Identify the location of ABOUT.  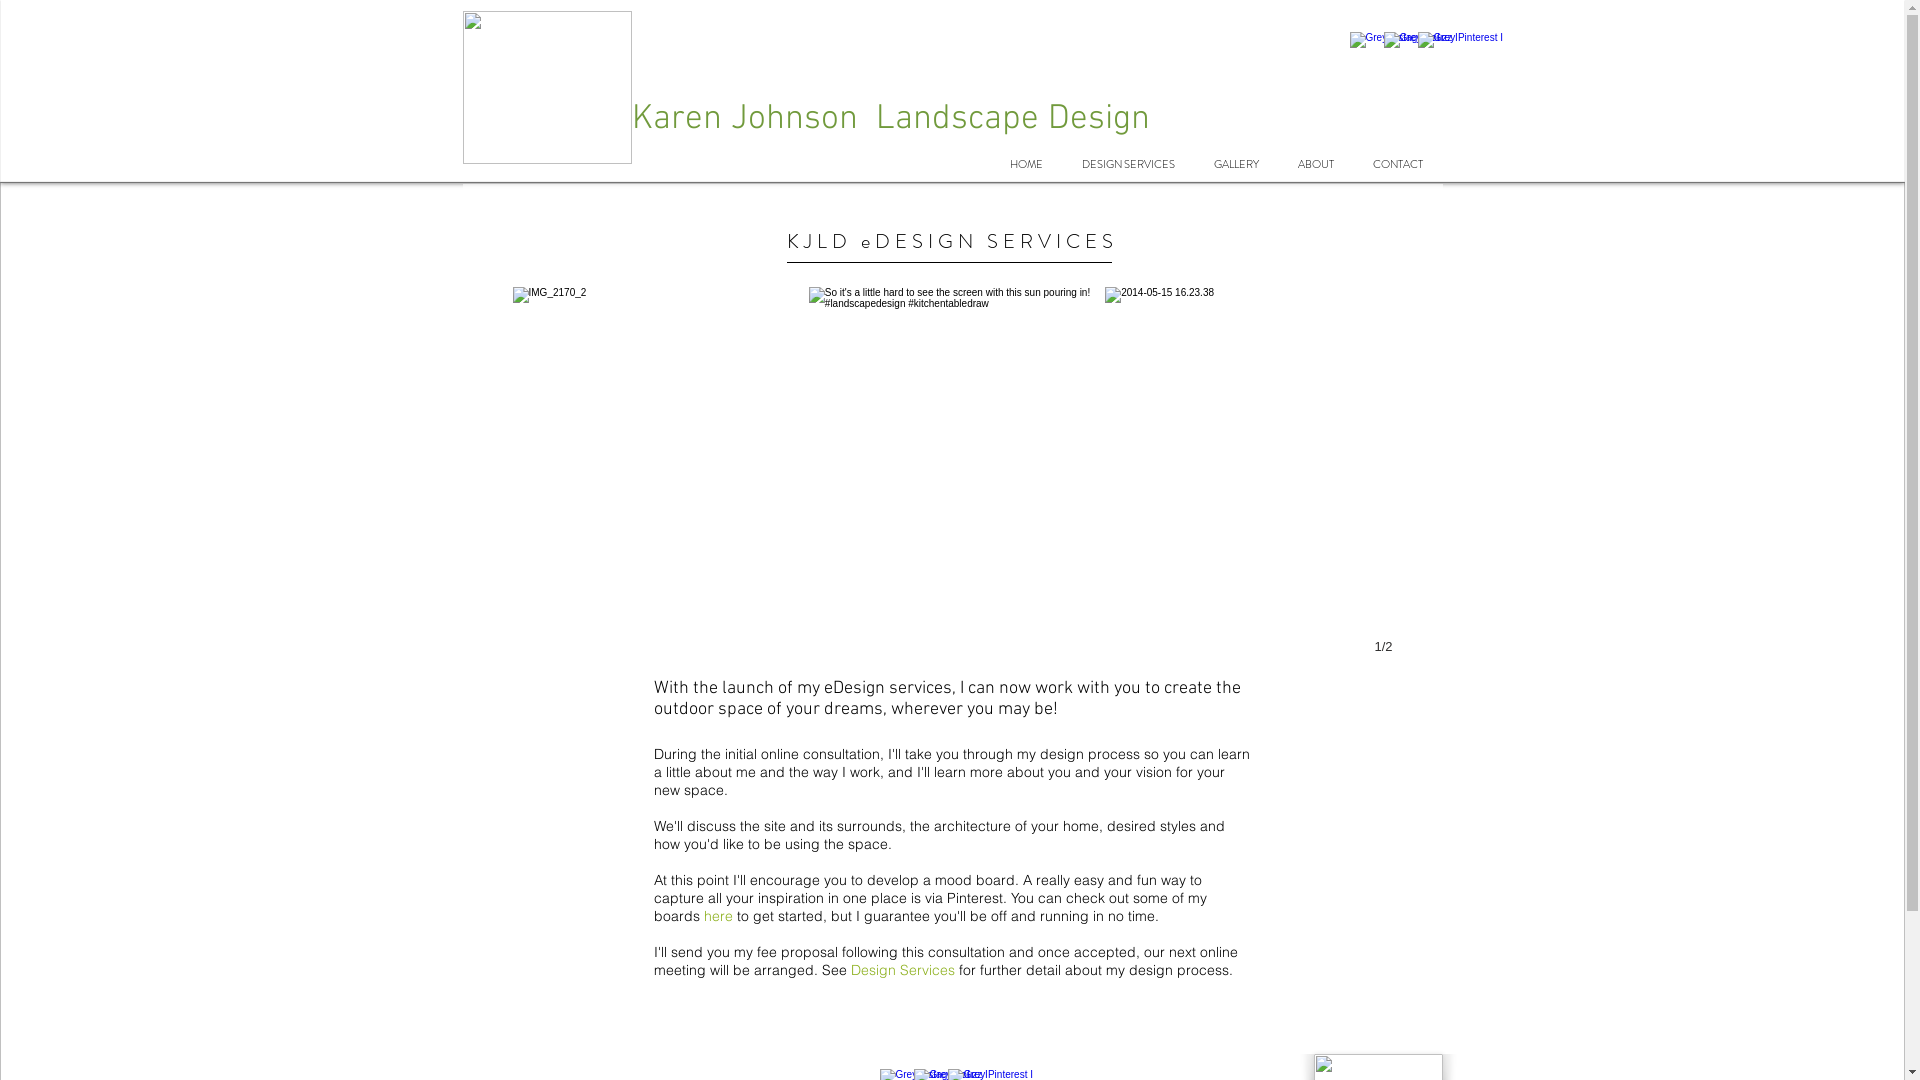
(1316, 164).